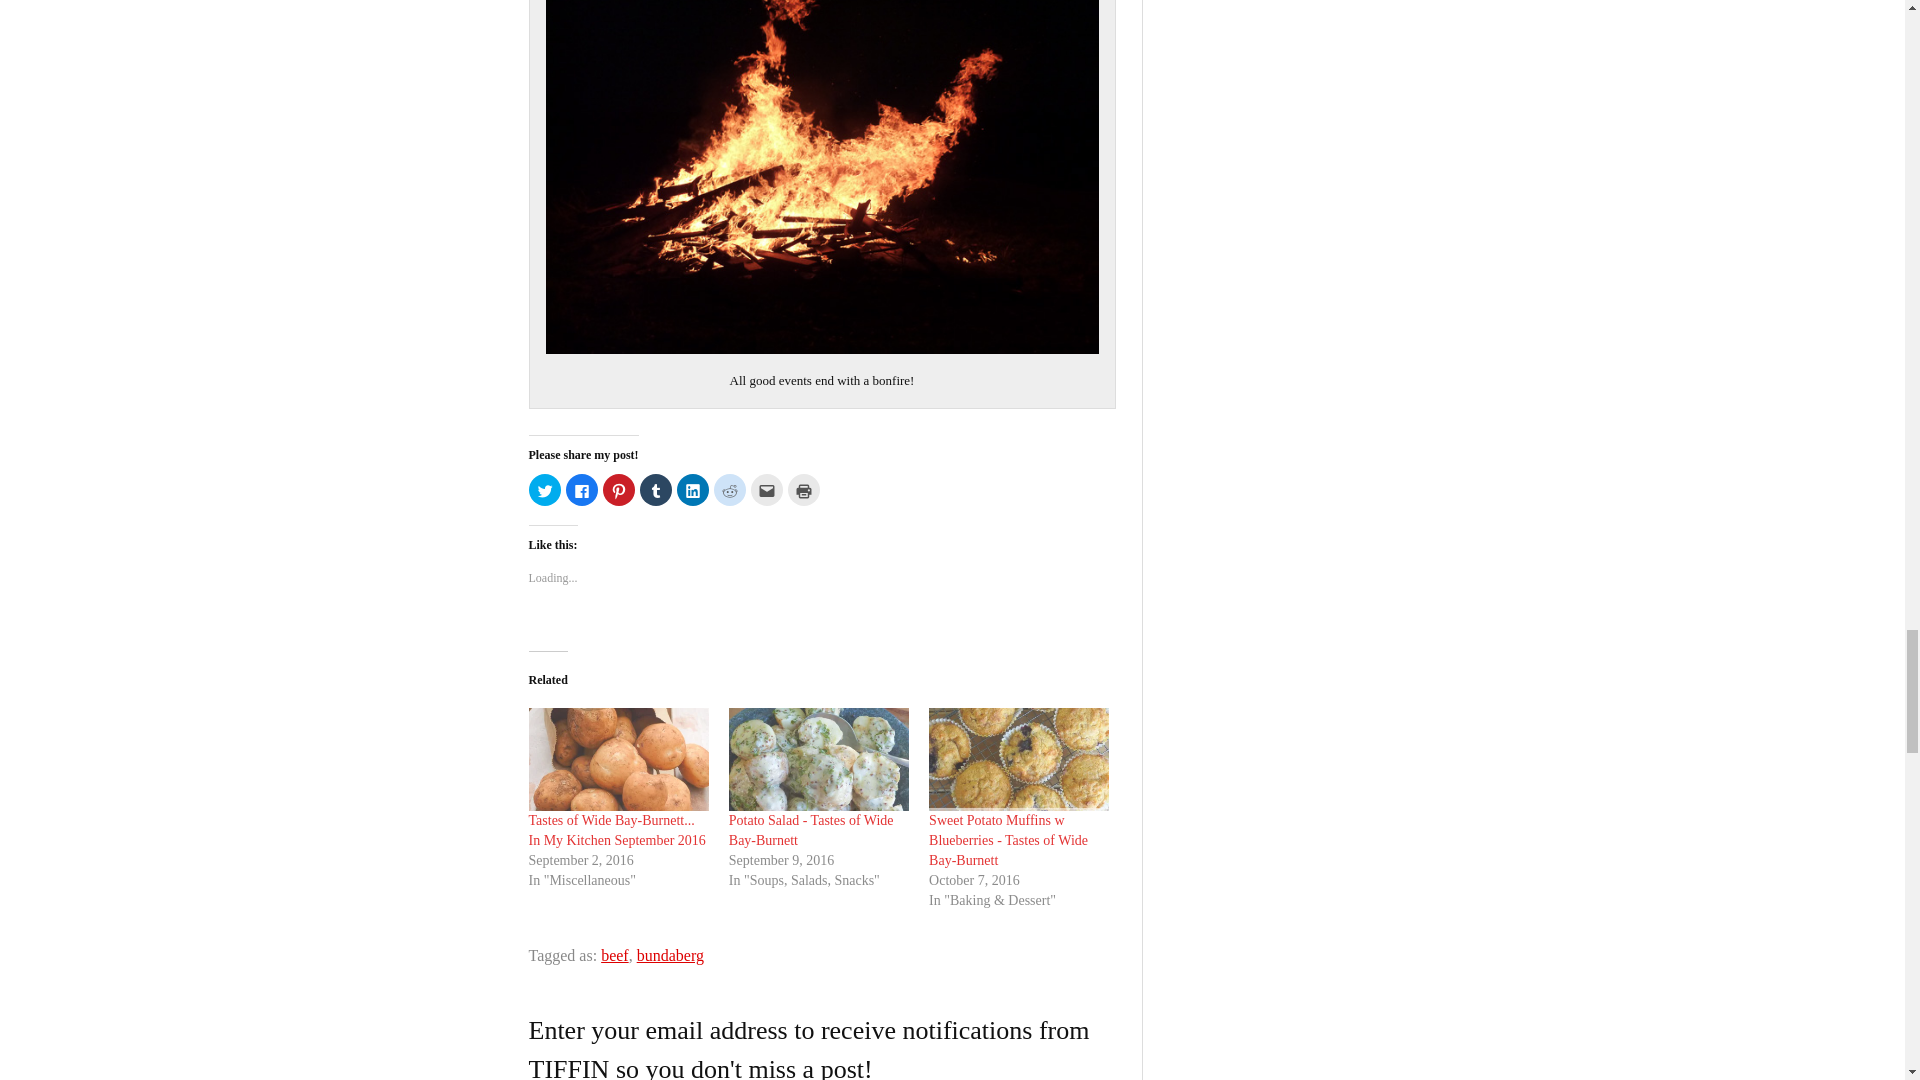 The height and width of the screenshot is (1080, 1920). What do you see at coordinates (582, 490) in the screenshot?
I see `Click to share on Facebook` at bounding box center [582, 490].